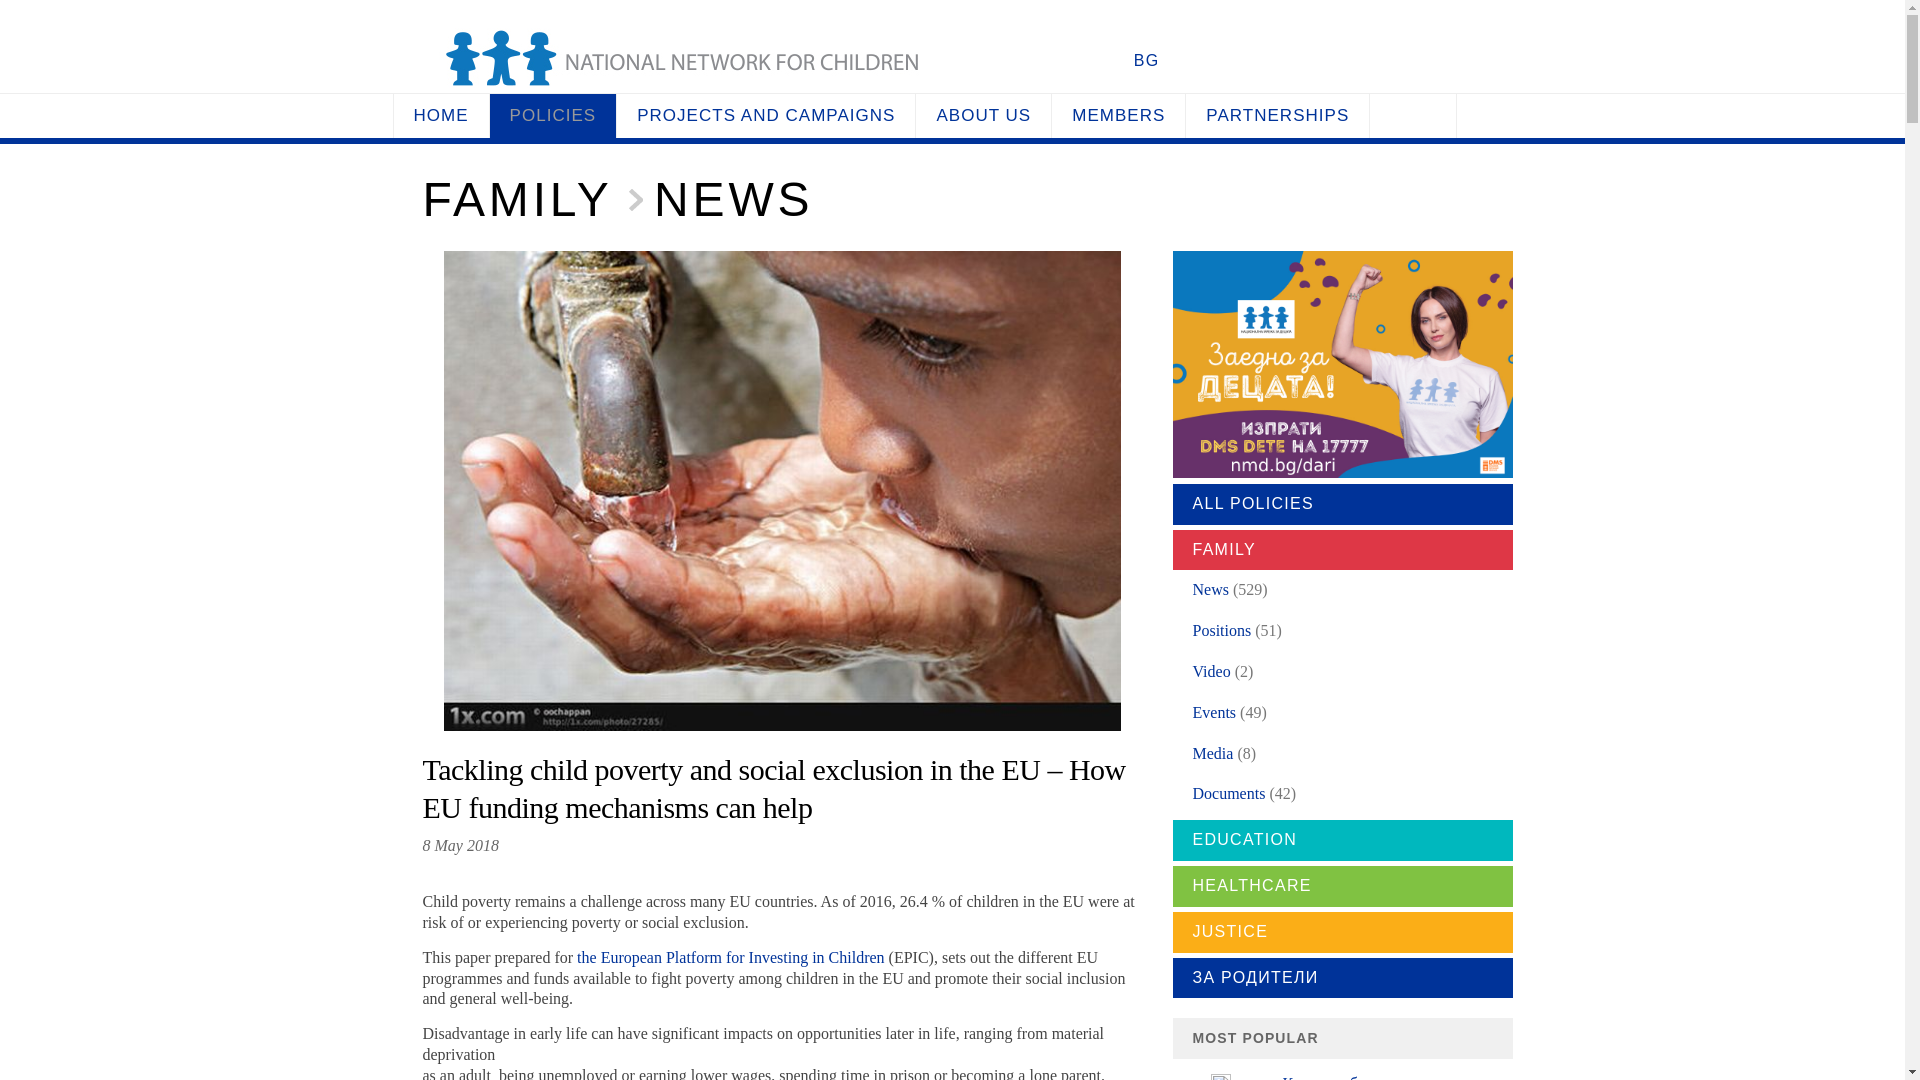 The height and width of the screenshot is (1080, 1920). What do you see at coordinates (1106, 60) in the screenshot?
I see `RSS` at bounding box center [1106, 60].